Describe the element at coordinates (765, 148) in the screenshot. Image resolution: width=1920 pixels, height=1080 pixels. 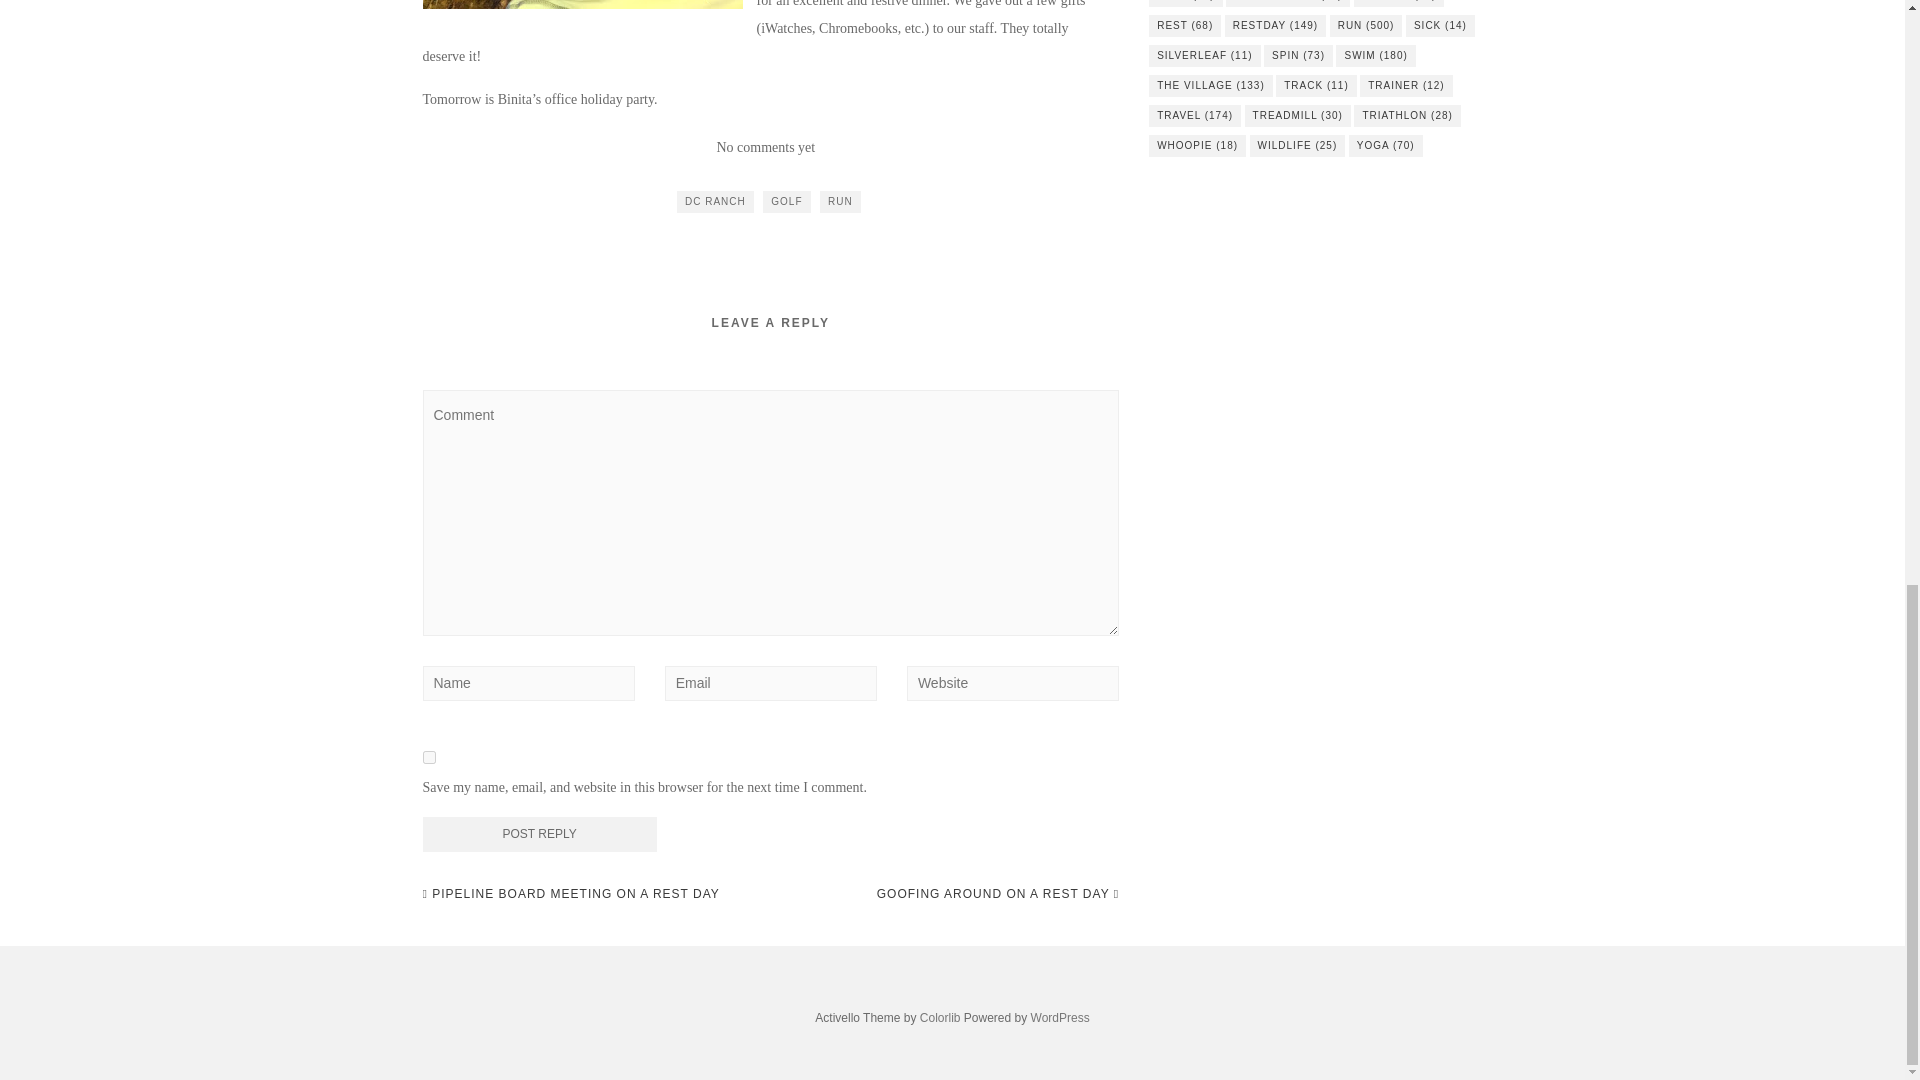
I see `No comments yet` at that location.